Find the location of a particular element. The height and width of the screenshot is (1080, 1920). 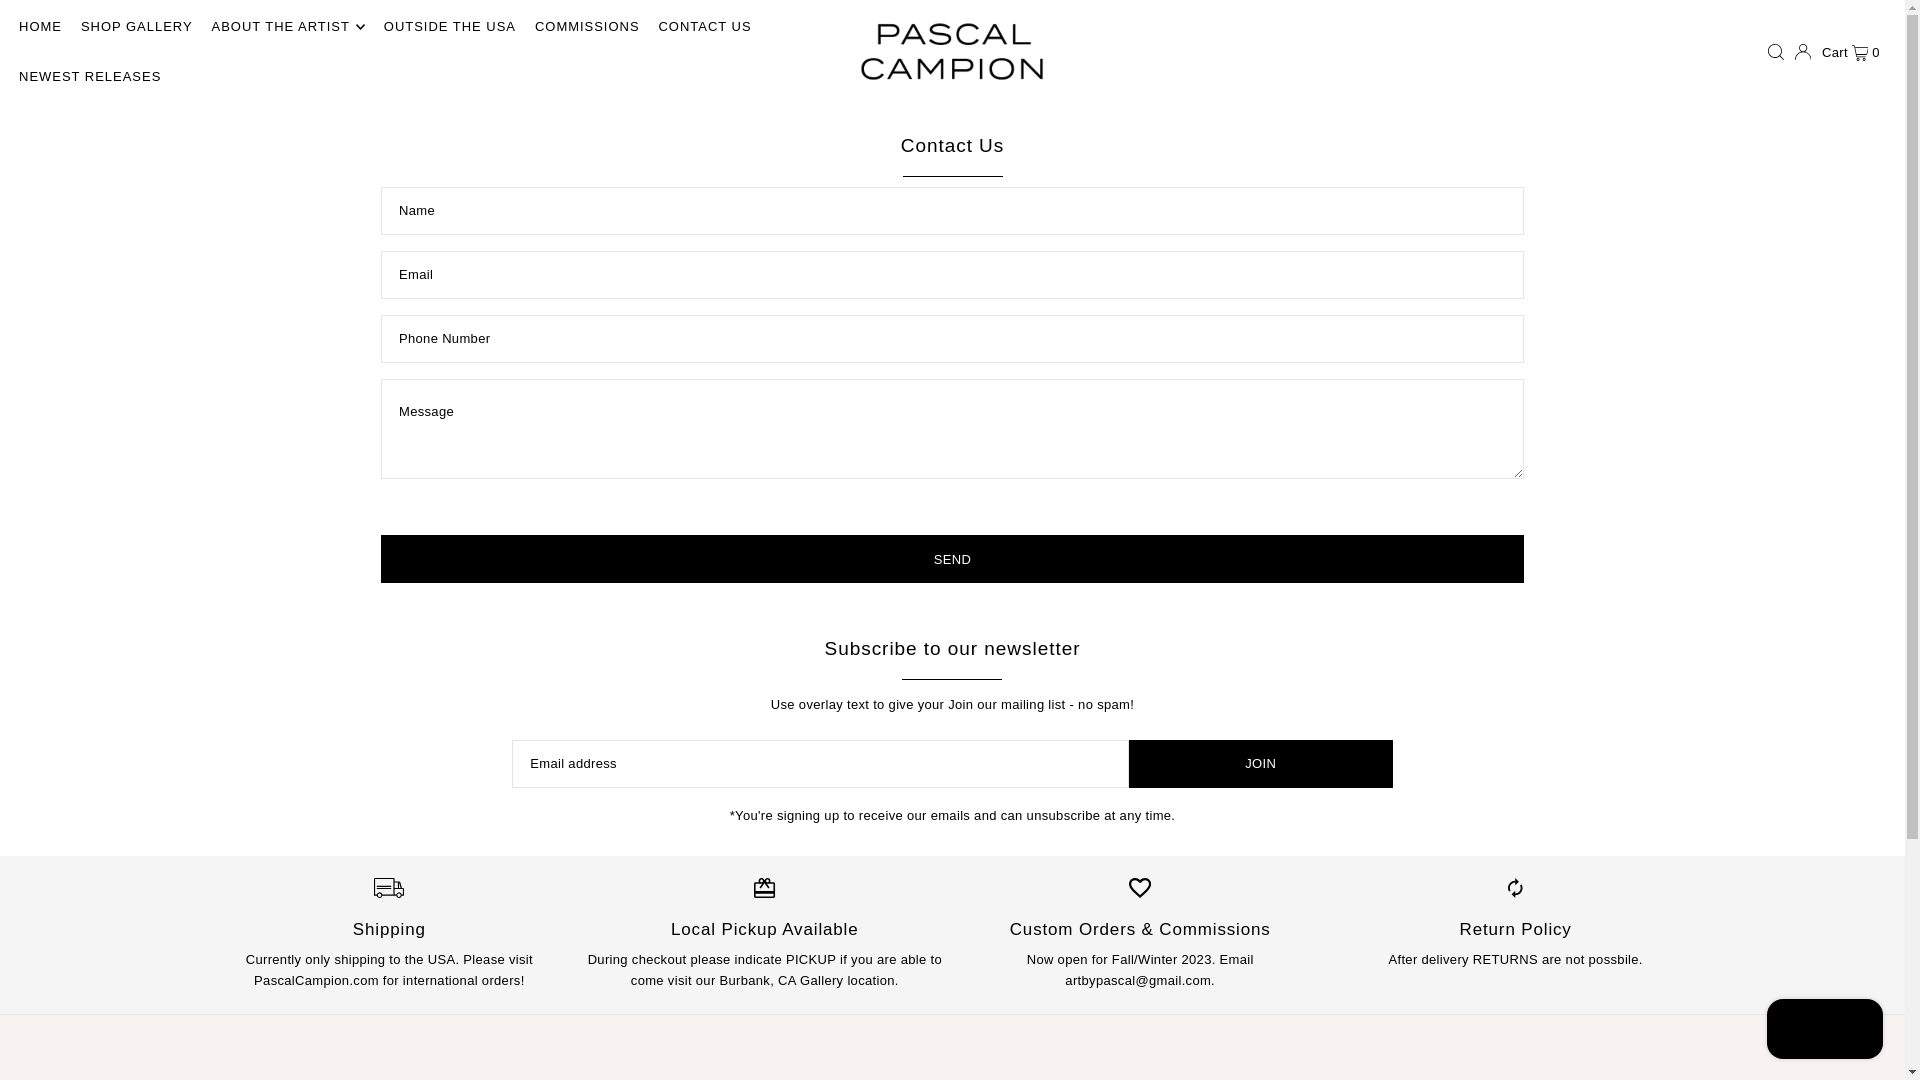

JOIN is located at coordinates (1260, 764).